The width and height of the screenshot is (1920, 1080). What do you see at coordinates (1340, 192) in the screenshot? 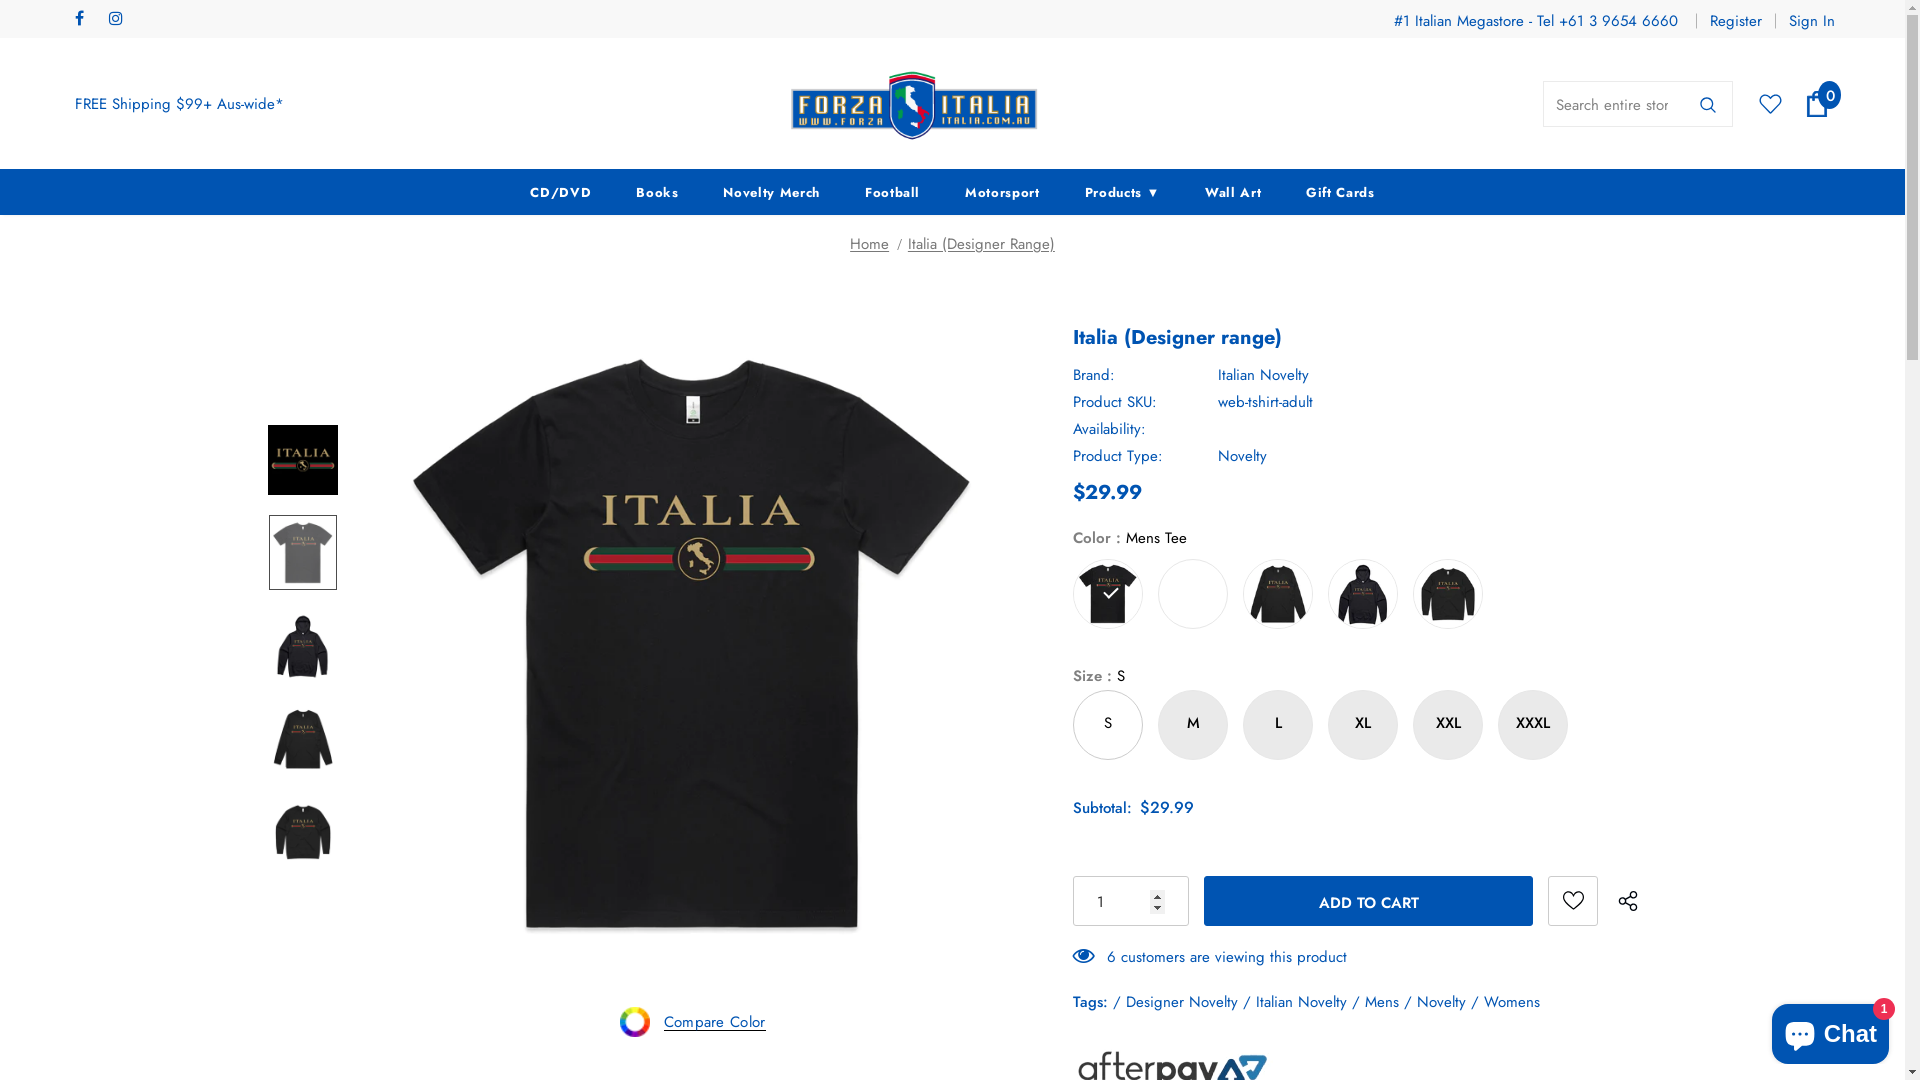
I see `Gift Cards` at bounding box center [1340, 192].